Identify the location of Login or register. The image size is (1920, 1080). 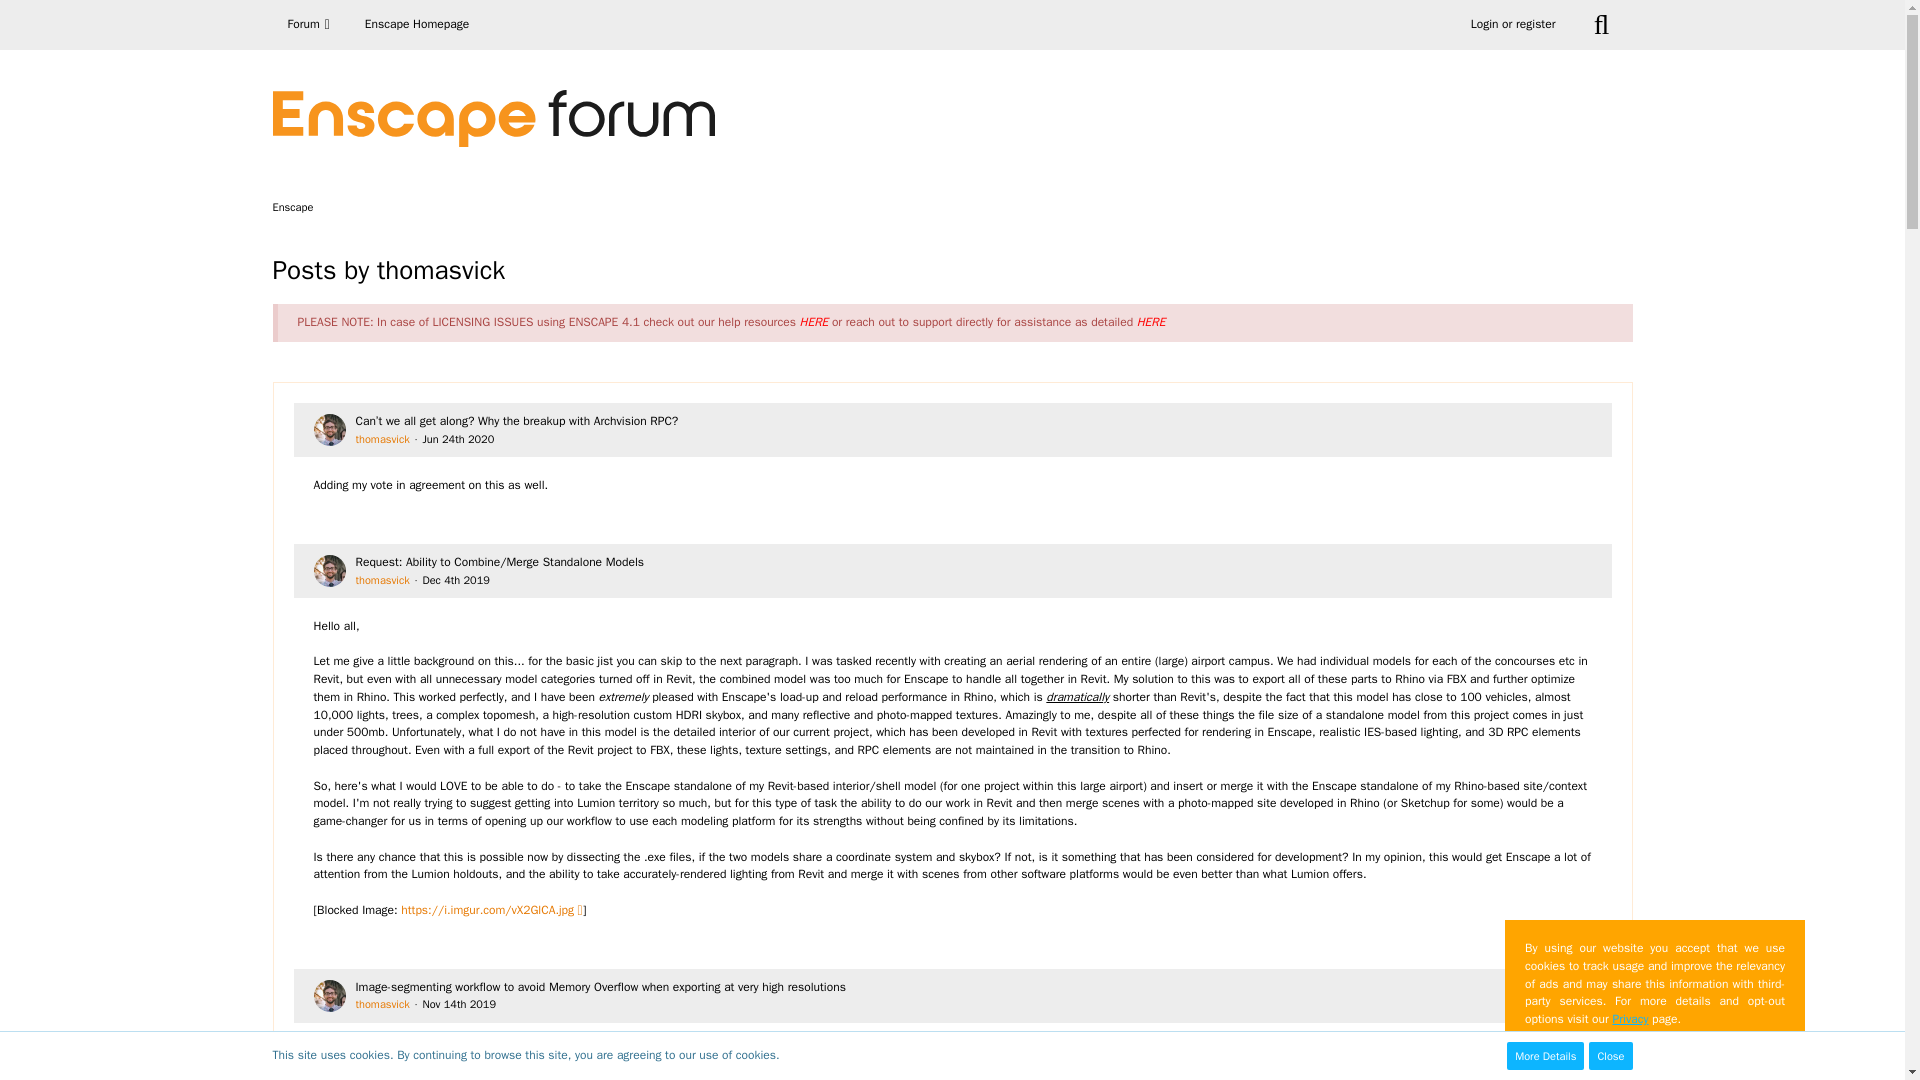
(1512, 24).